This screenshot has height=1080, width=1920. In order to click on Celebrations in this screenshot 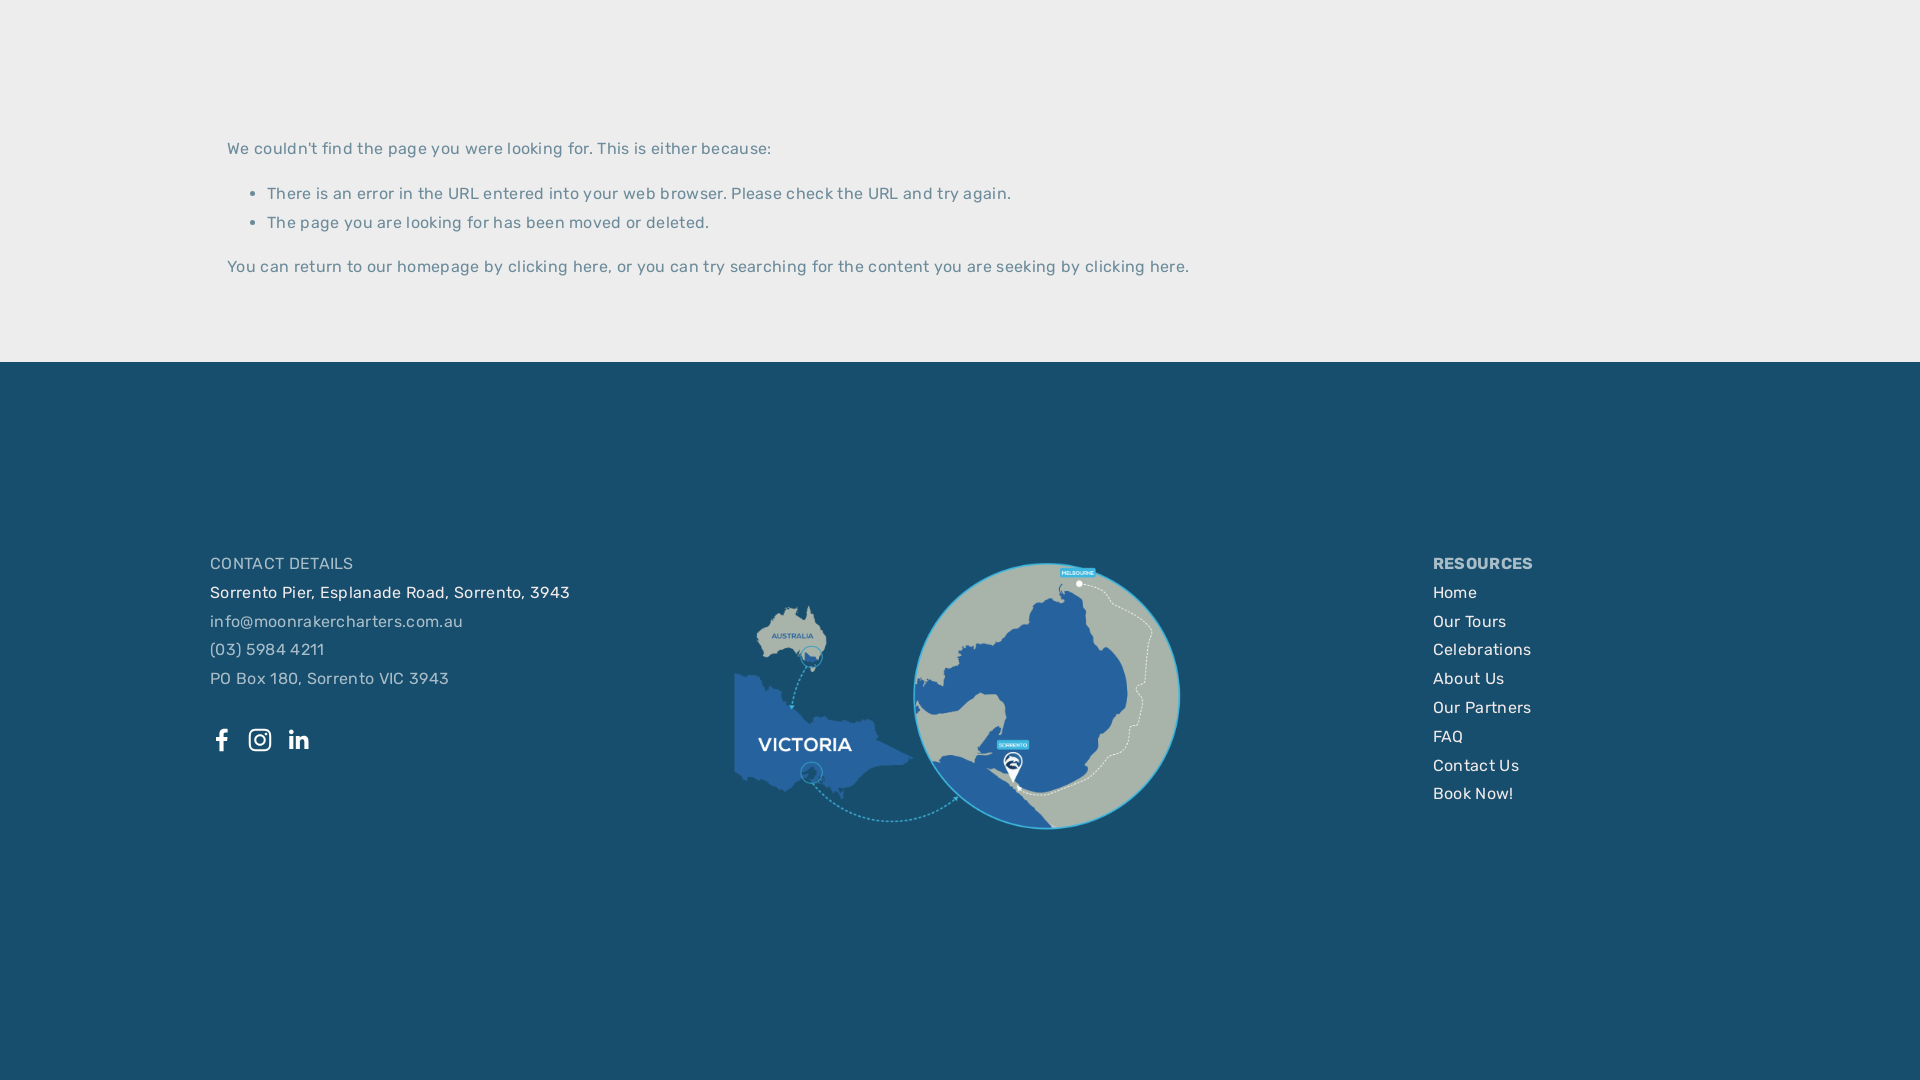, I will do `click(1482, 650)`.